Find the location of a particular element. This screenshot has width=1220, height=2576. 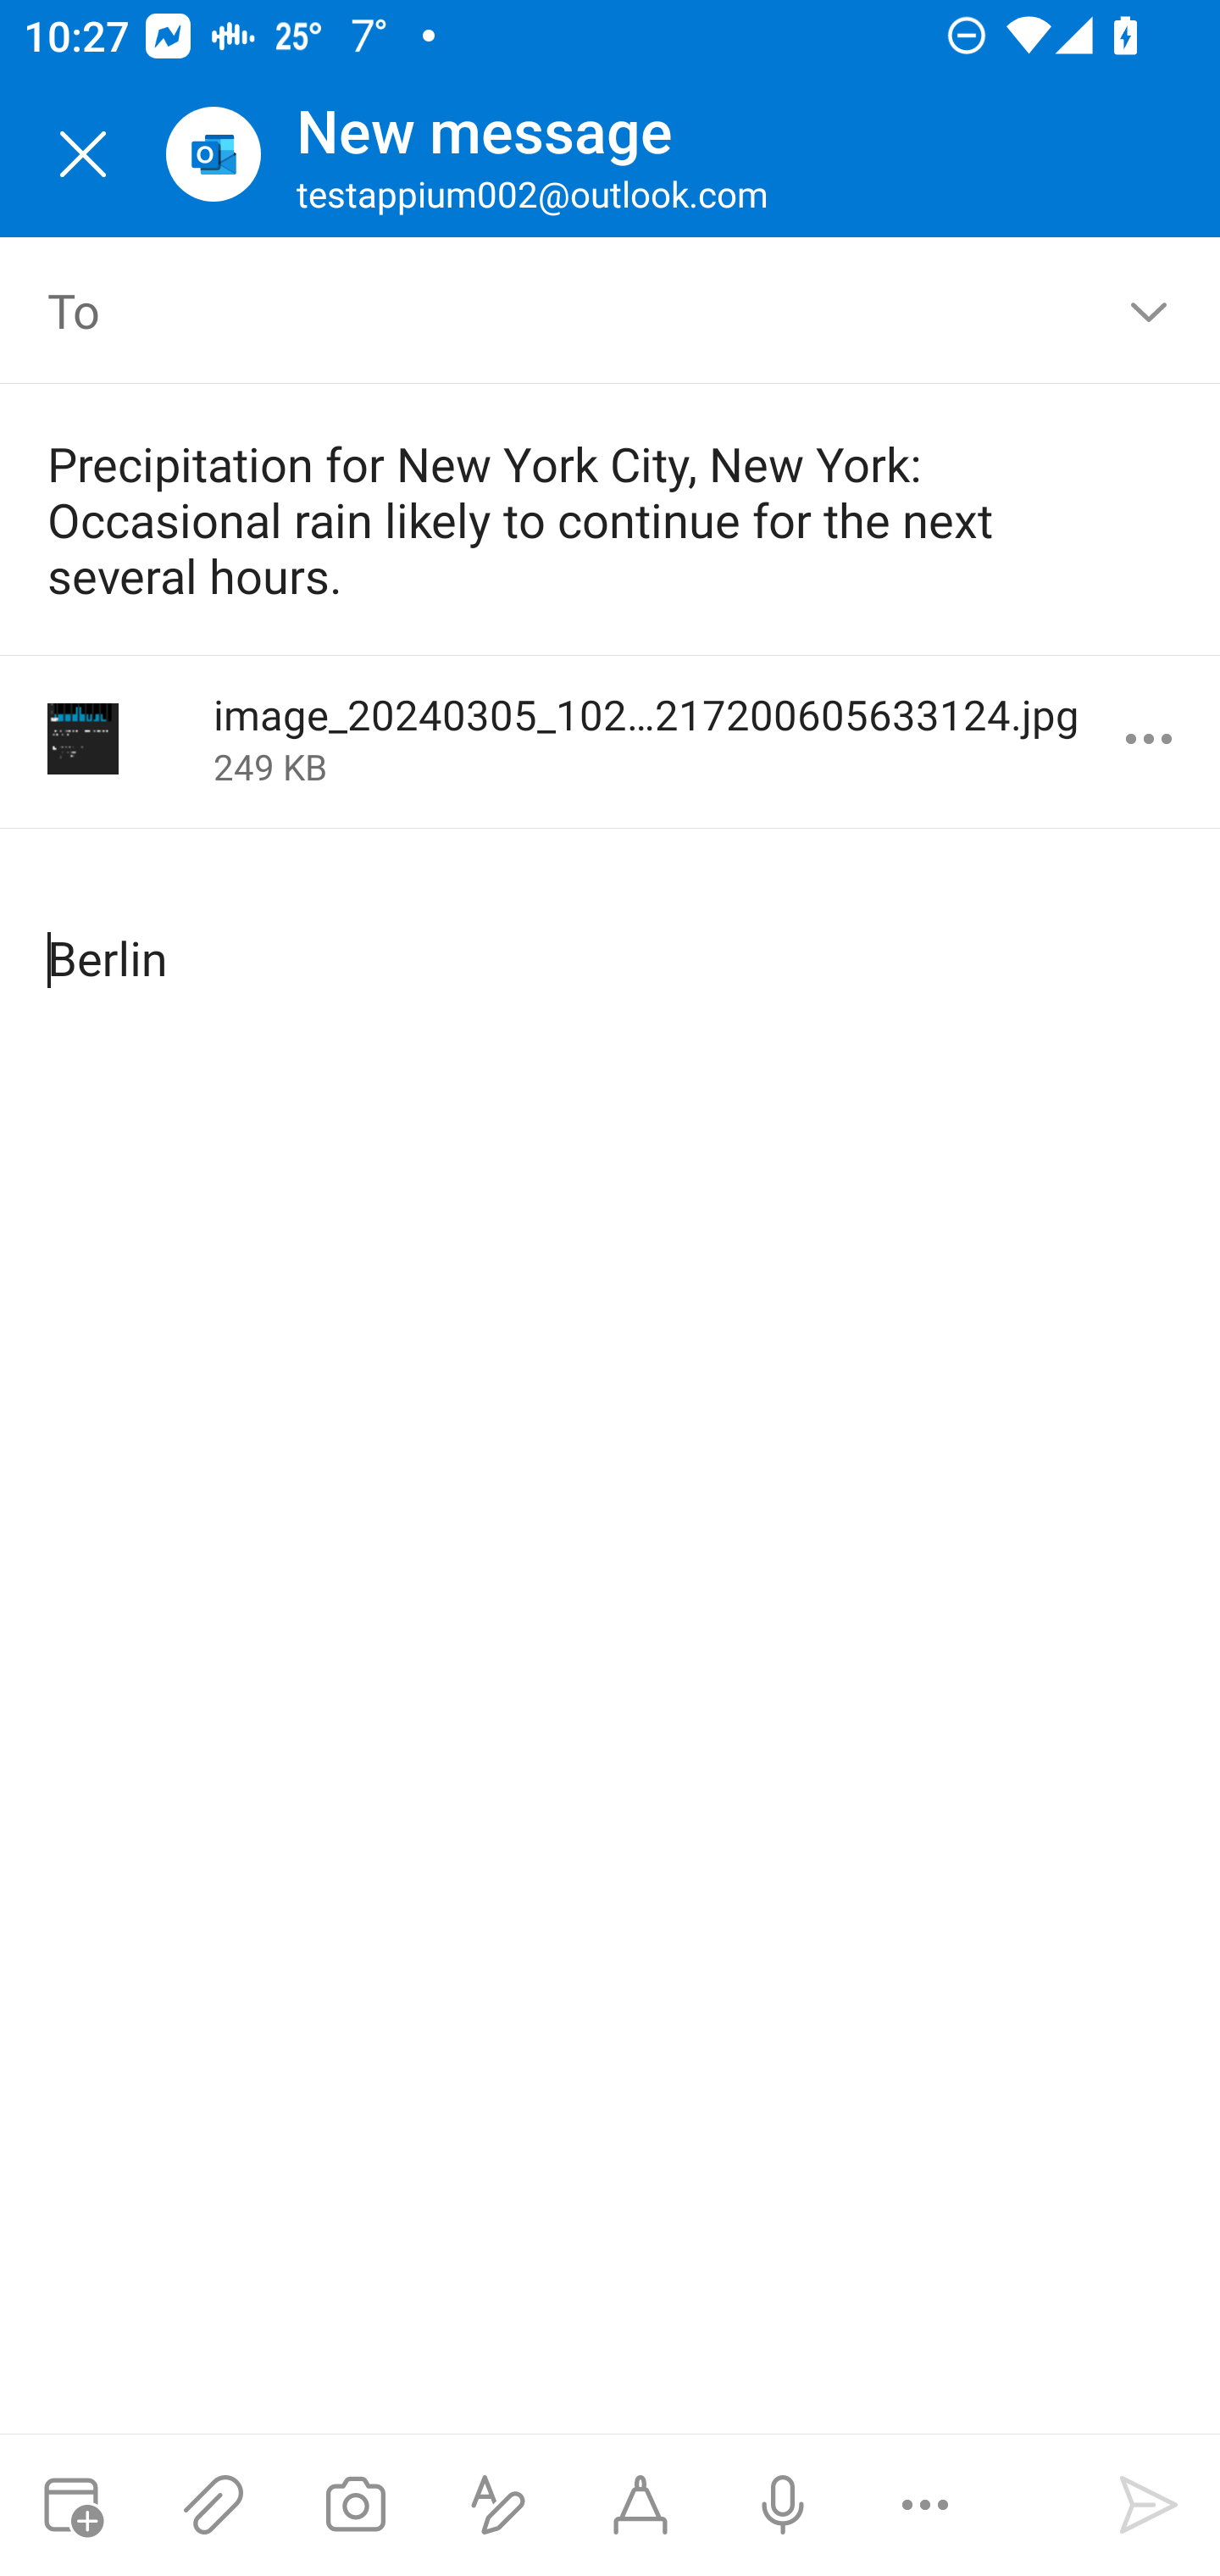

Attach meeting is located at coordinates (71, 2505).